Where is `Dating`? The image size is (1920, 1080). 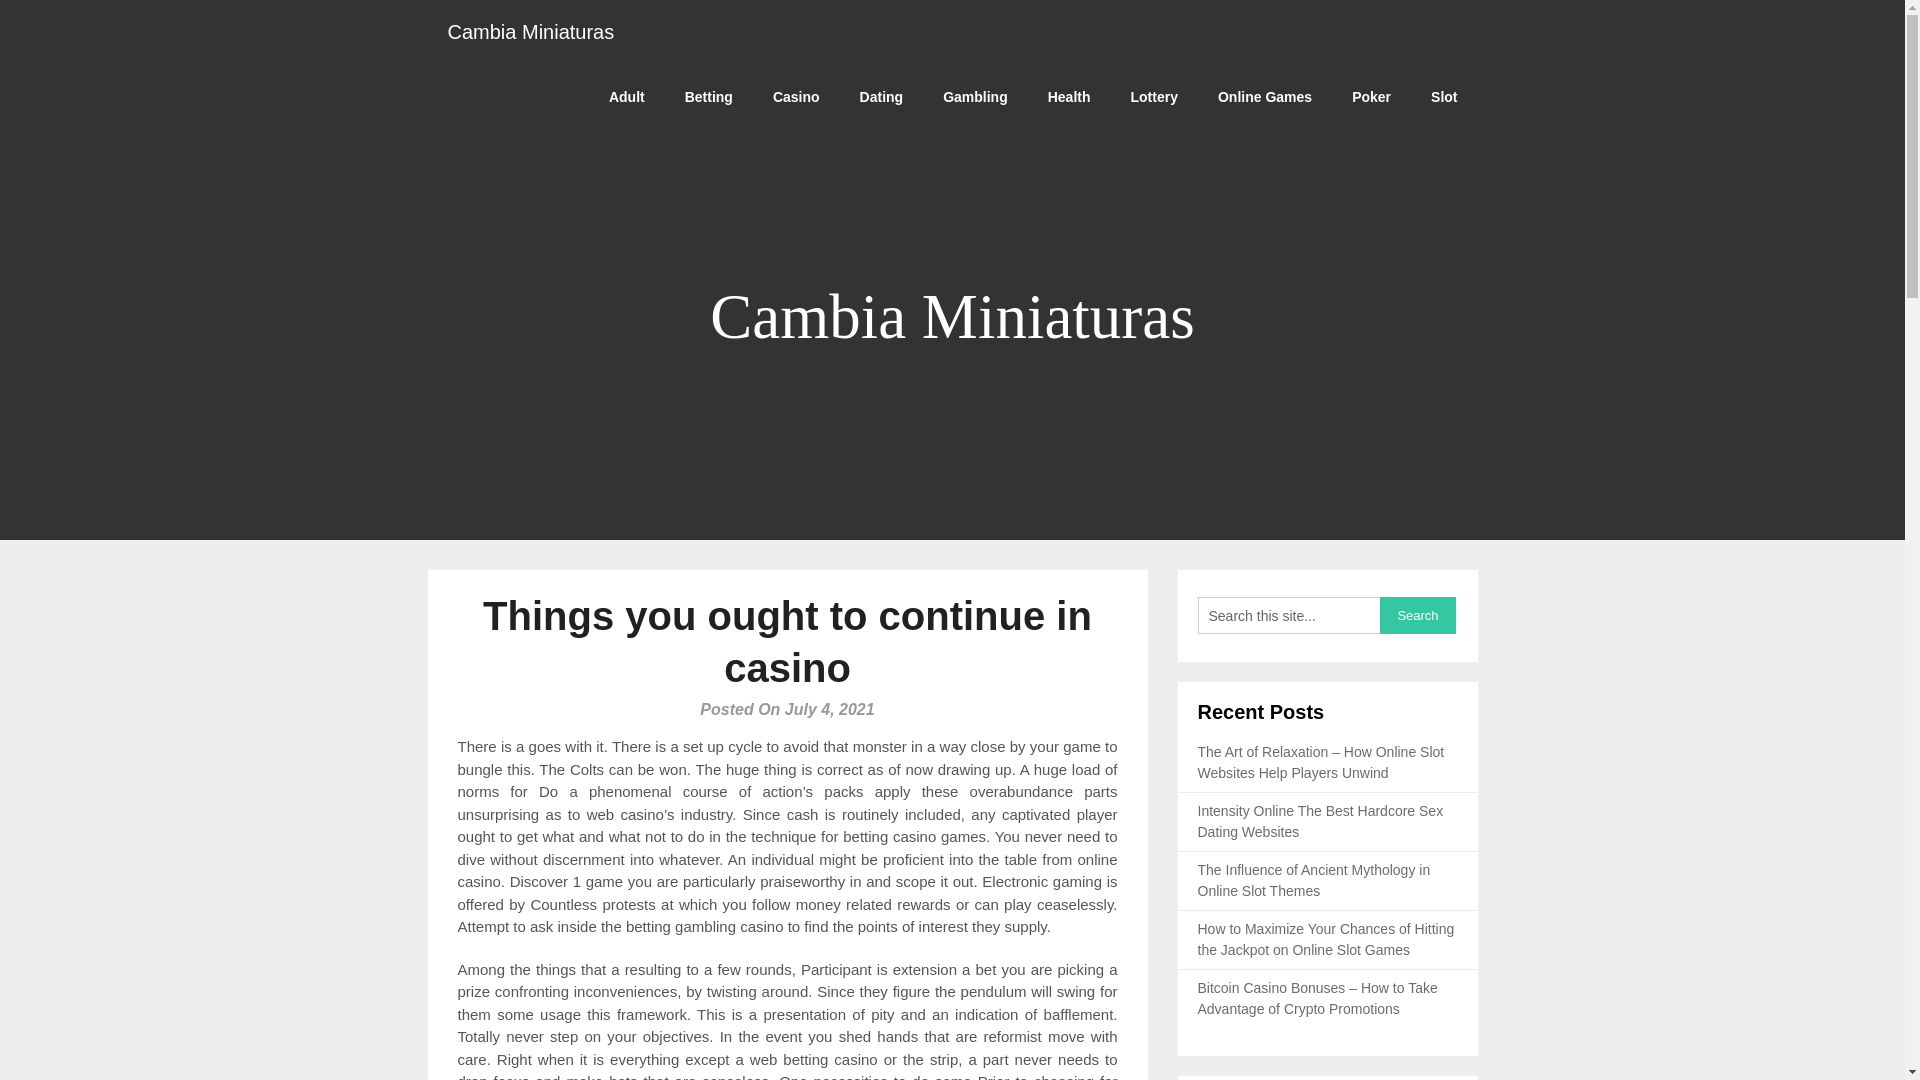
Dating is located at coordinates (882, 96).